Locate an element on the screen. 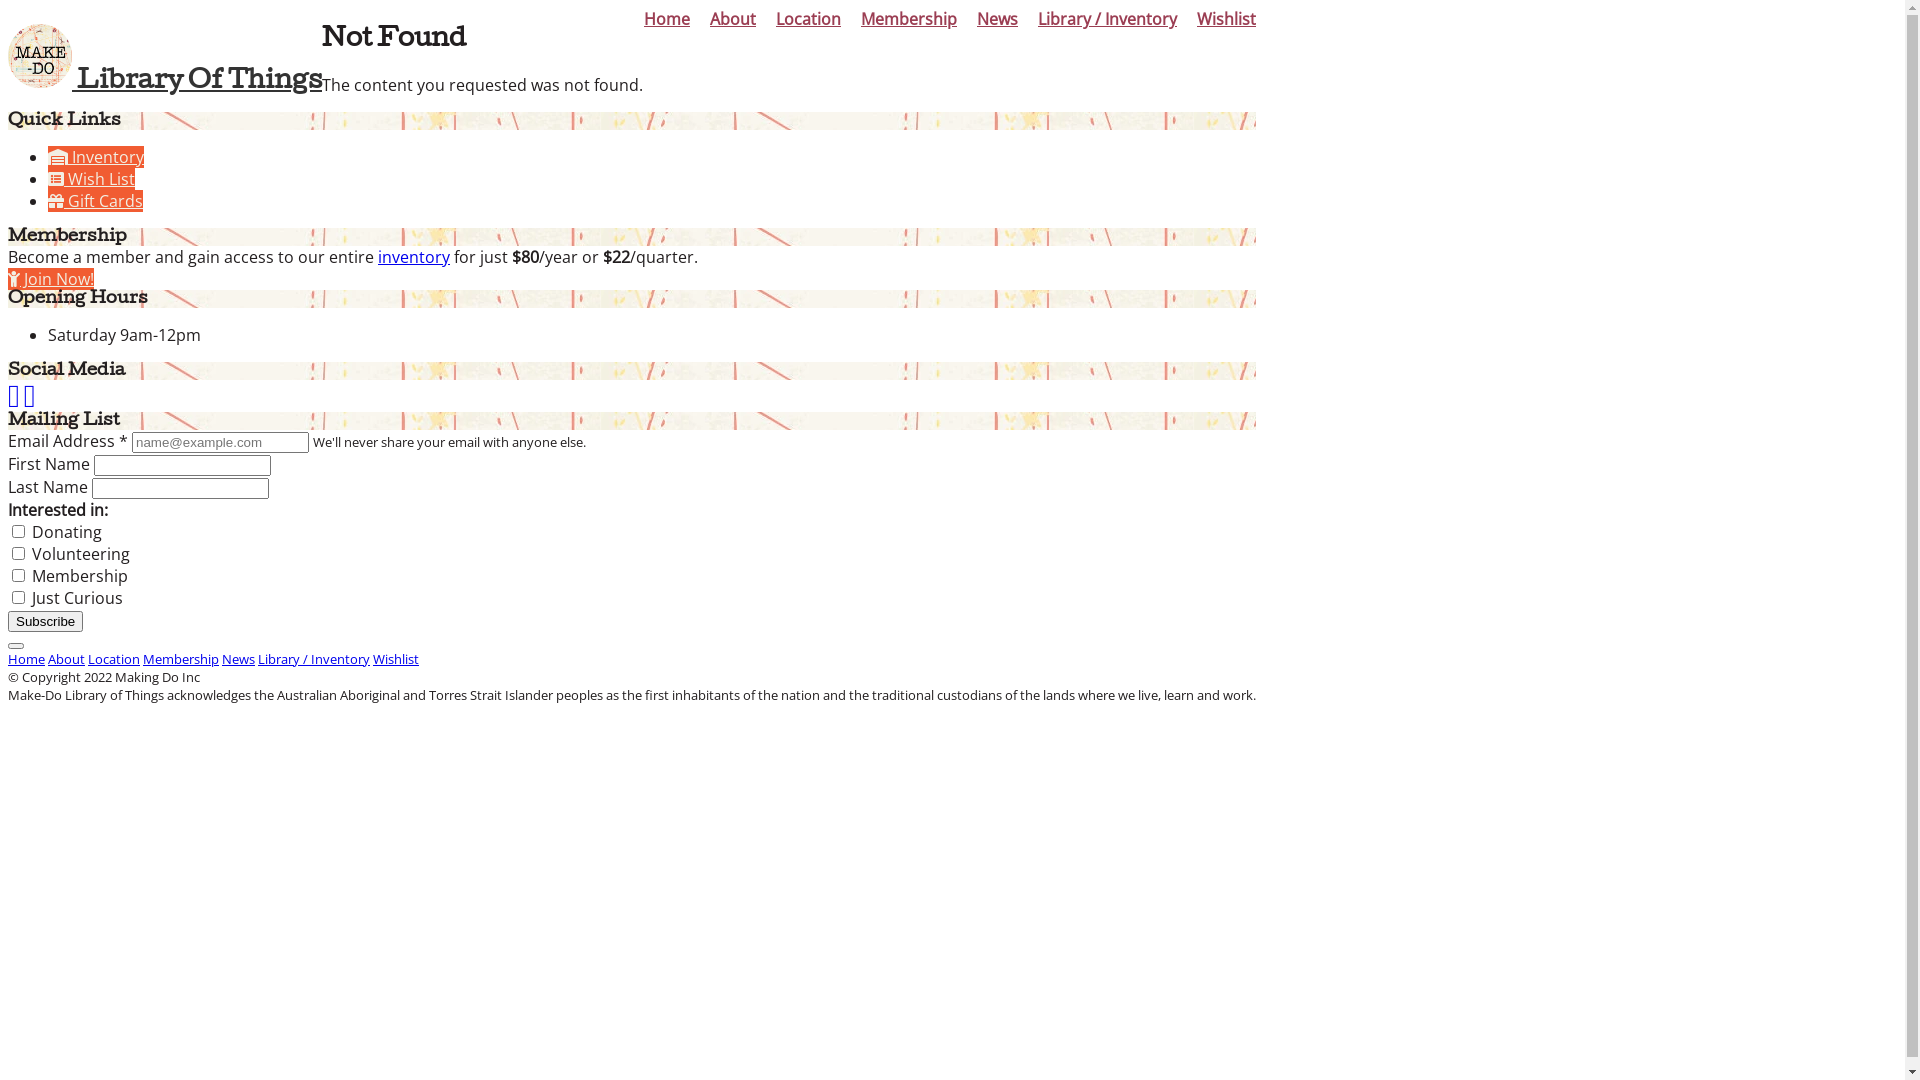 The width and height of the screenshot is (1920, 1080). Subscribe is located at coordinates (46, 622).